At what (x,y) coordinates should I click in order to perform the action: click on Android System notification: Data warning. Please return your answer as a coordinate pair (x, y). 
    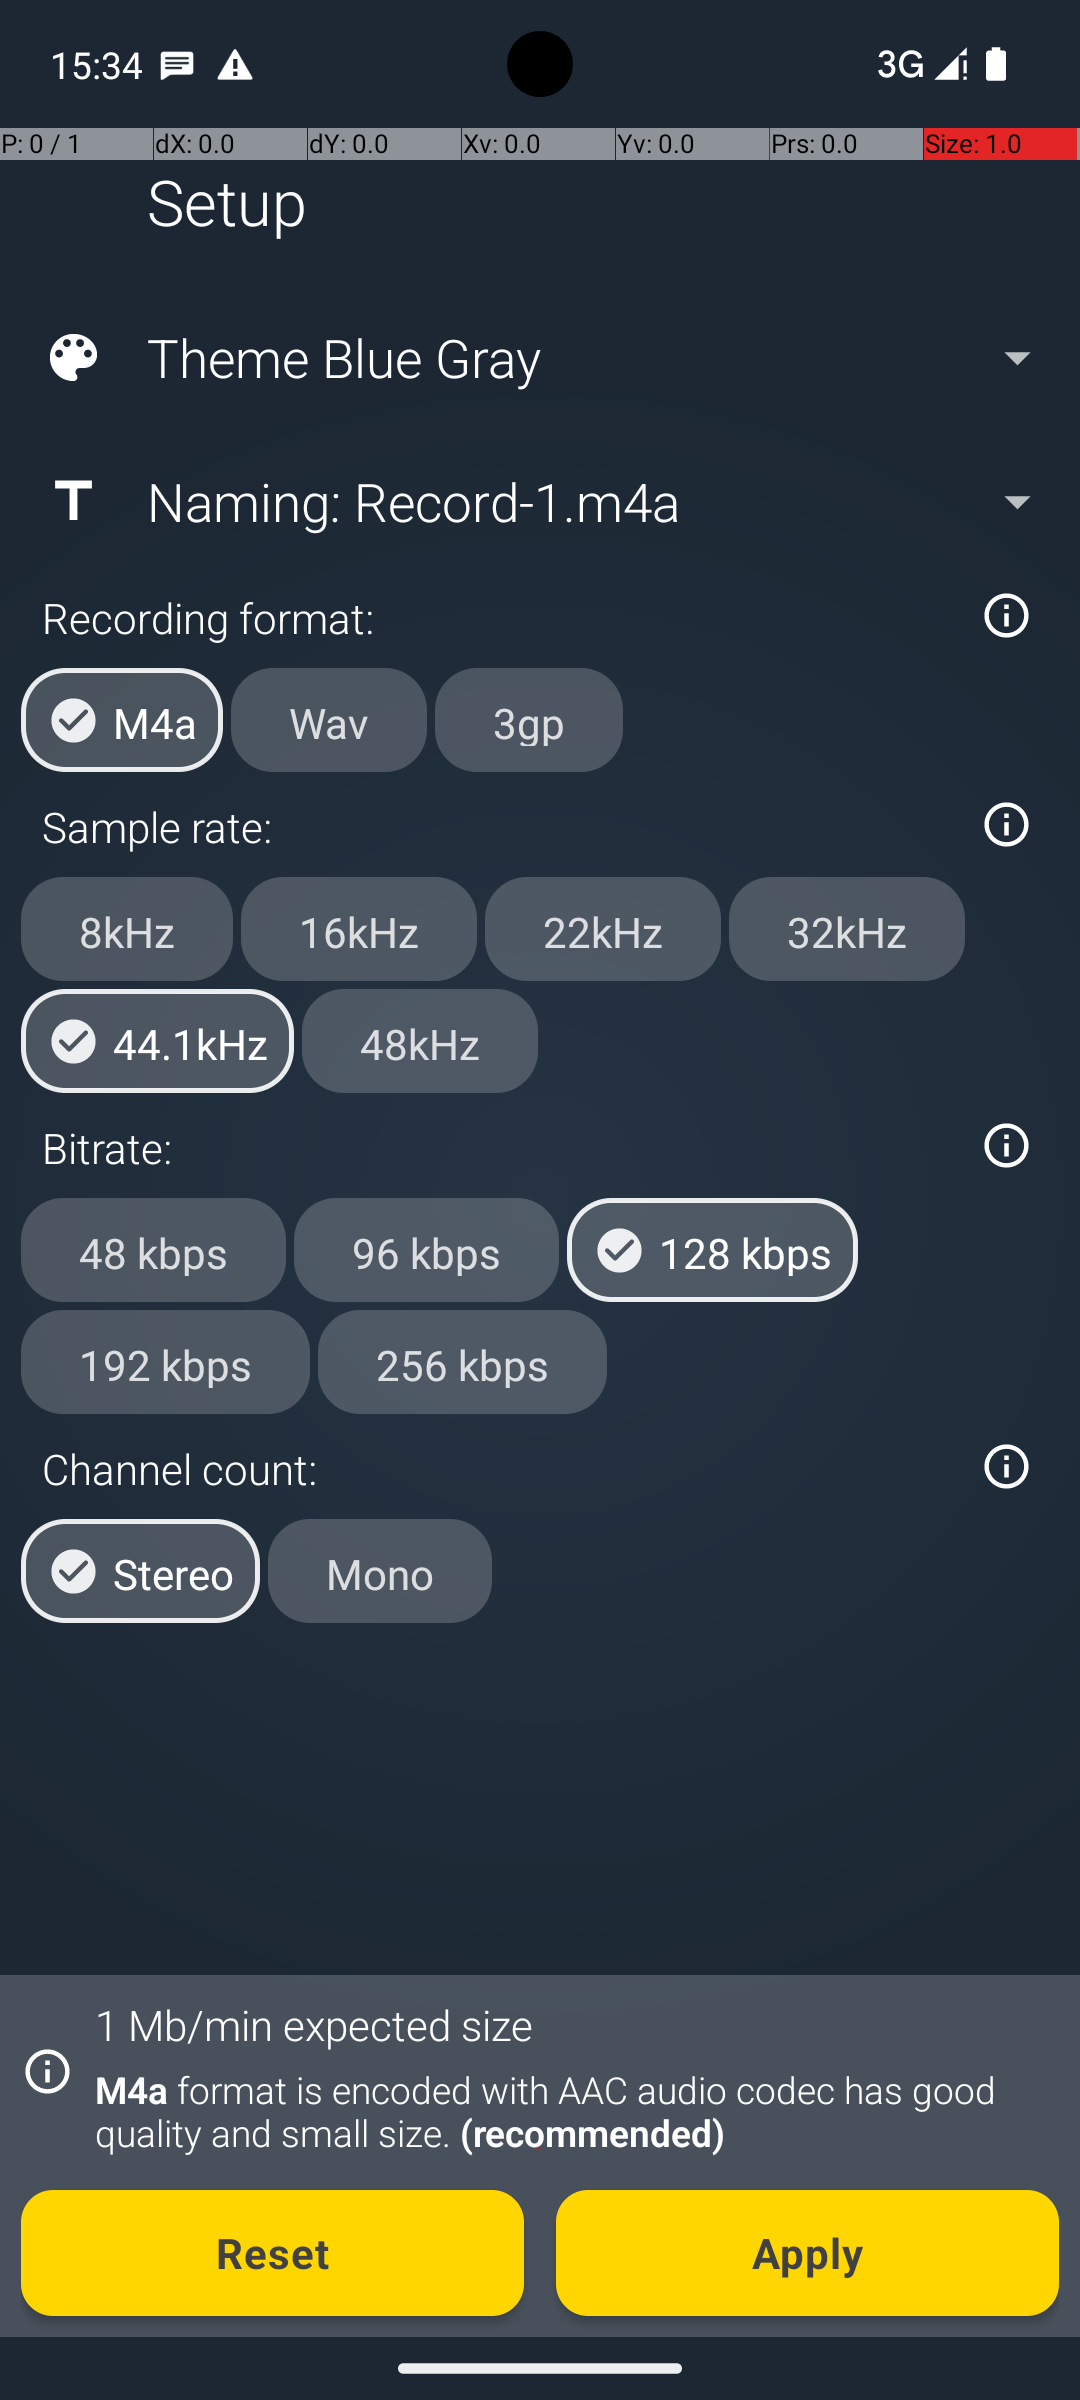
    Looking at the image, I should click on (235, 64).